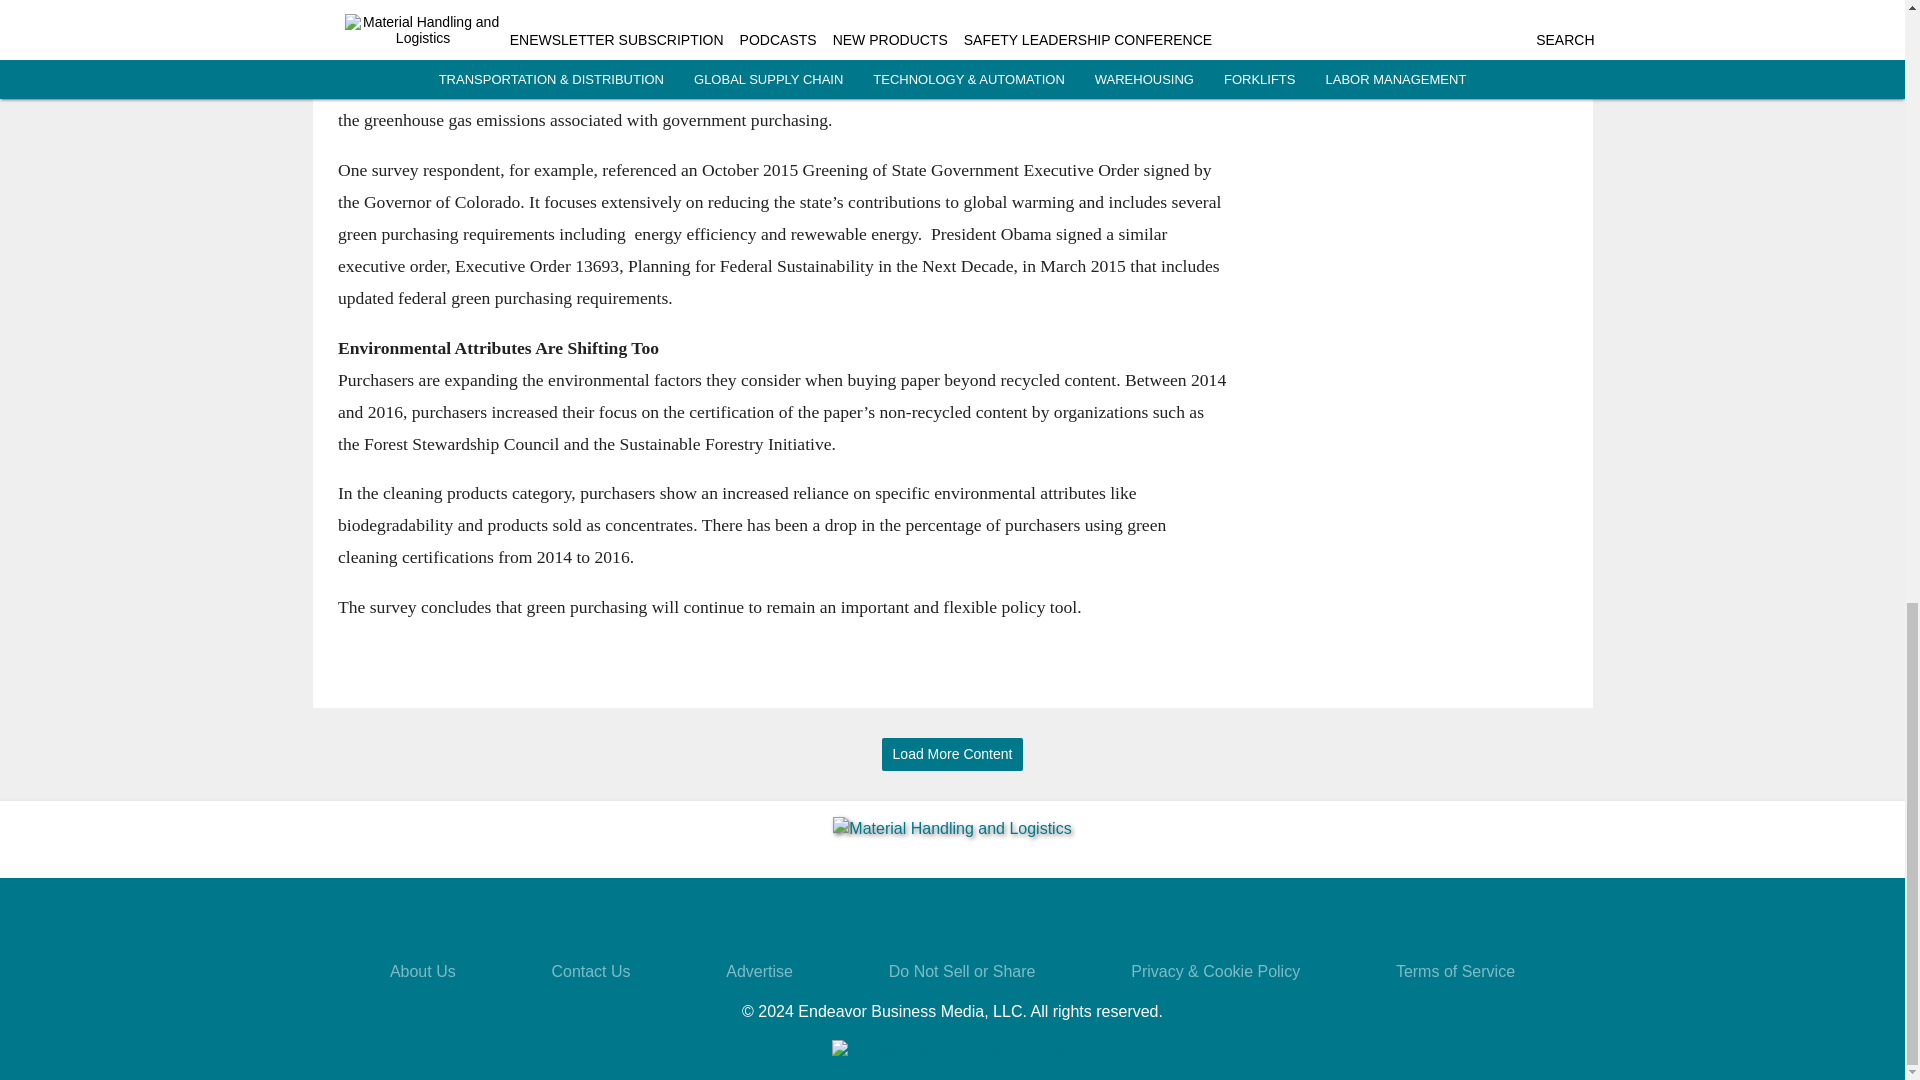 This screenshot has height=1080, width=1920. Describe the element at coordinates (758, 971) in the screenshot. I see `Advertise` at that location.